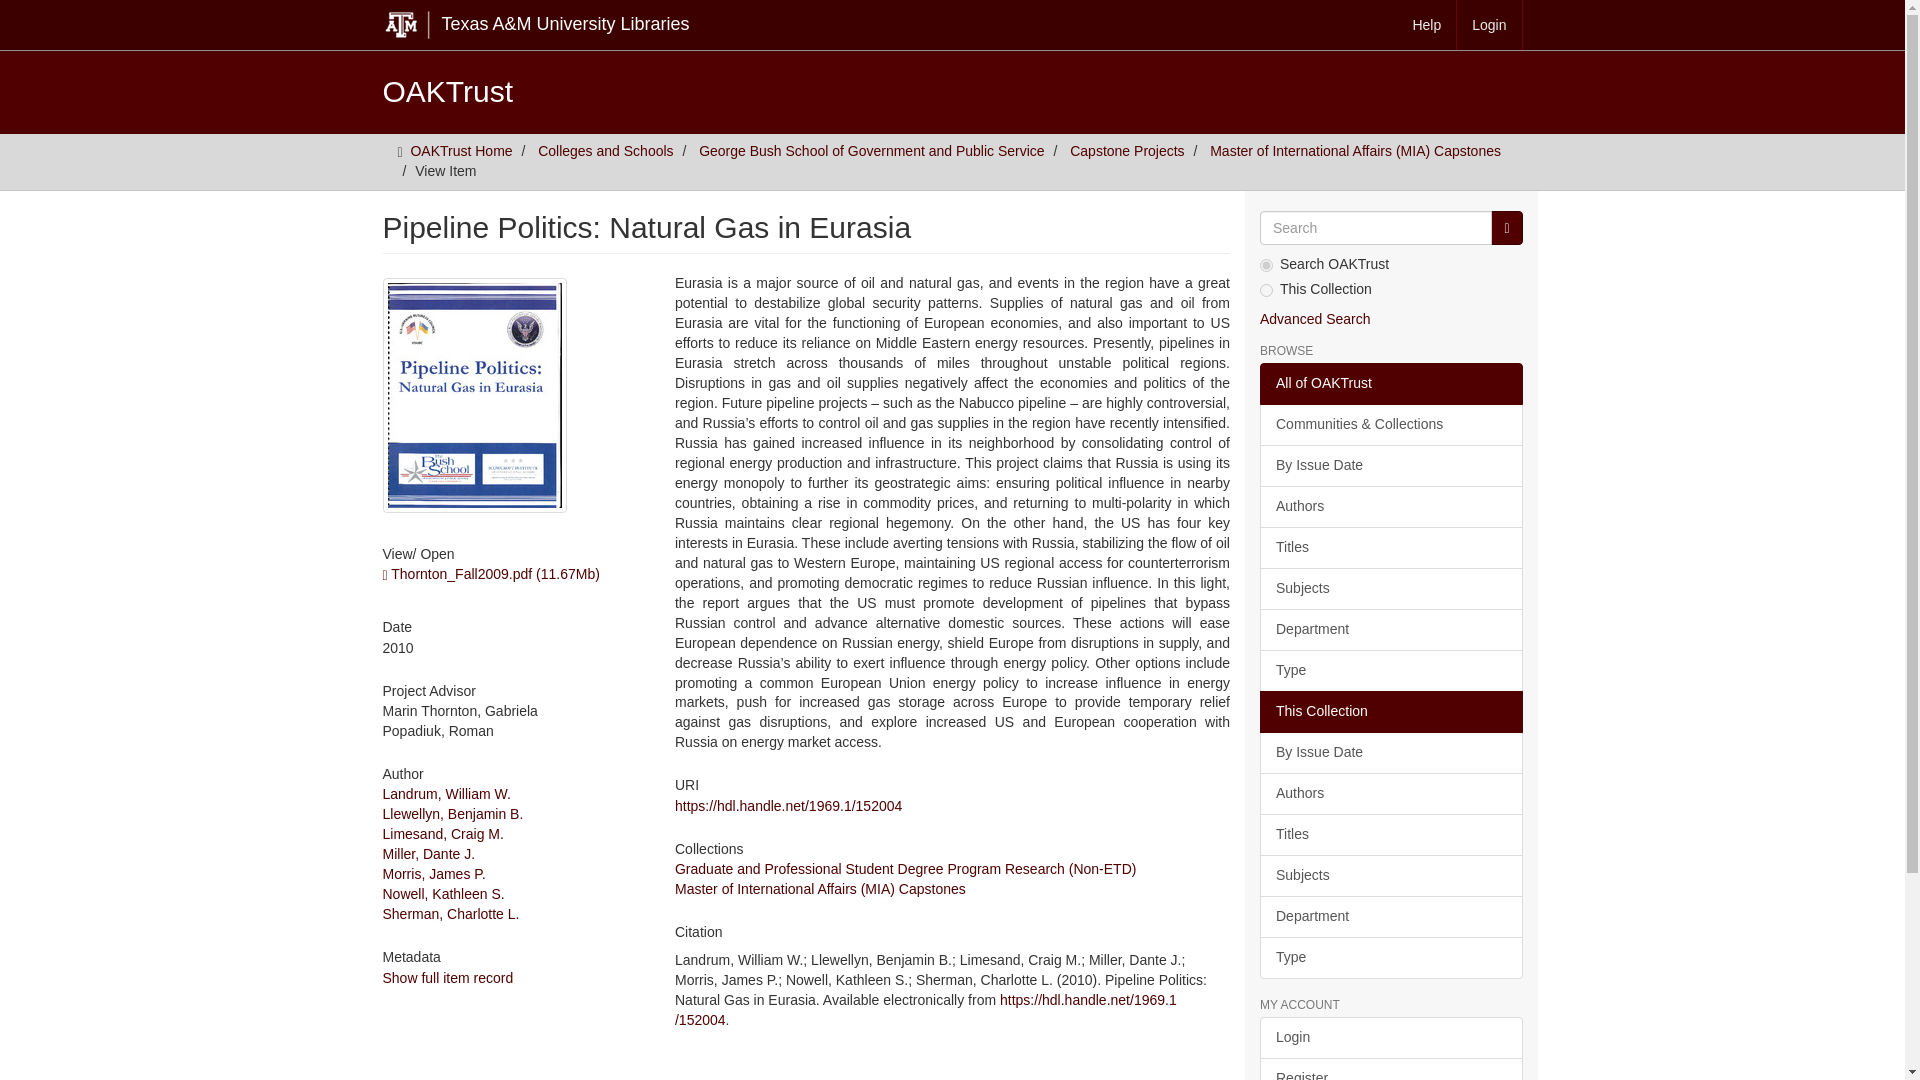 This screenshot has height=1080, width=1920. I want to click on Limesand, Craig M., so click(442, 834).